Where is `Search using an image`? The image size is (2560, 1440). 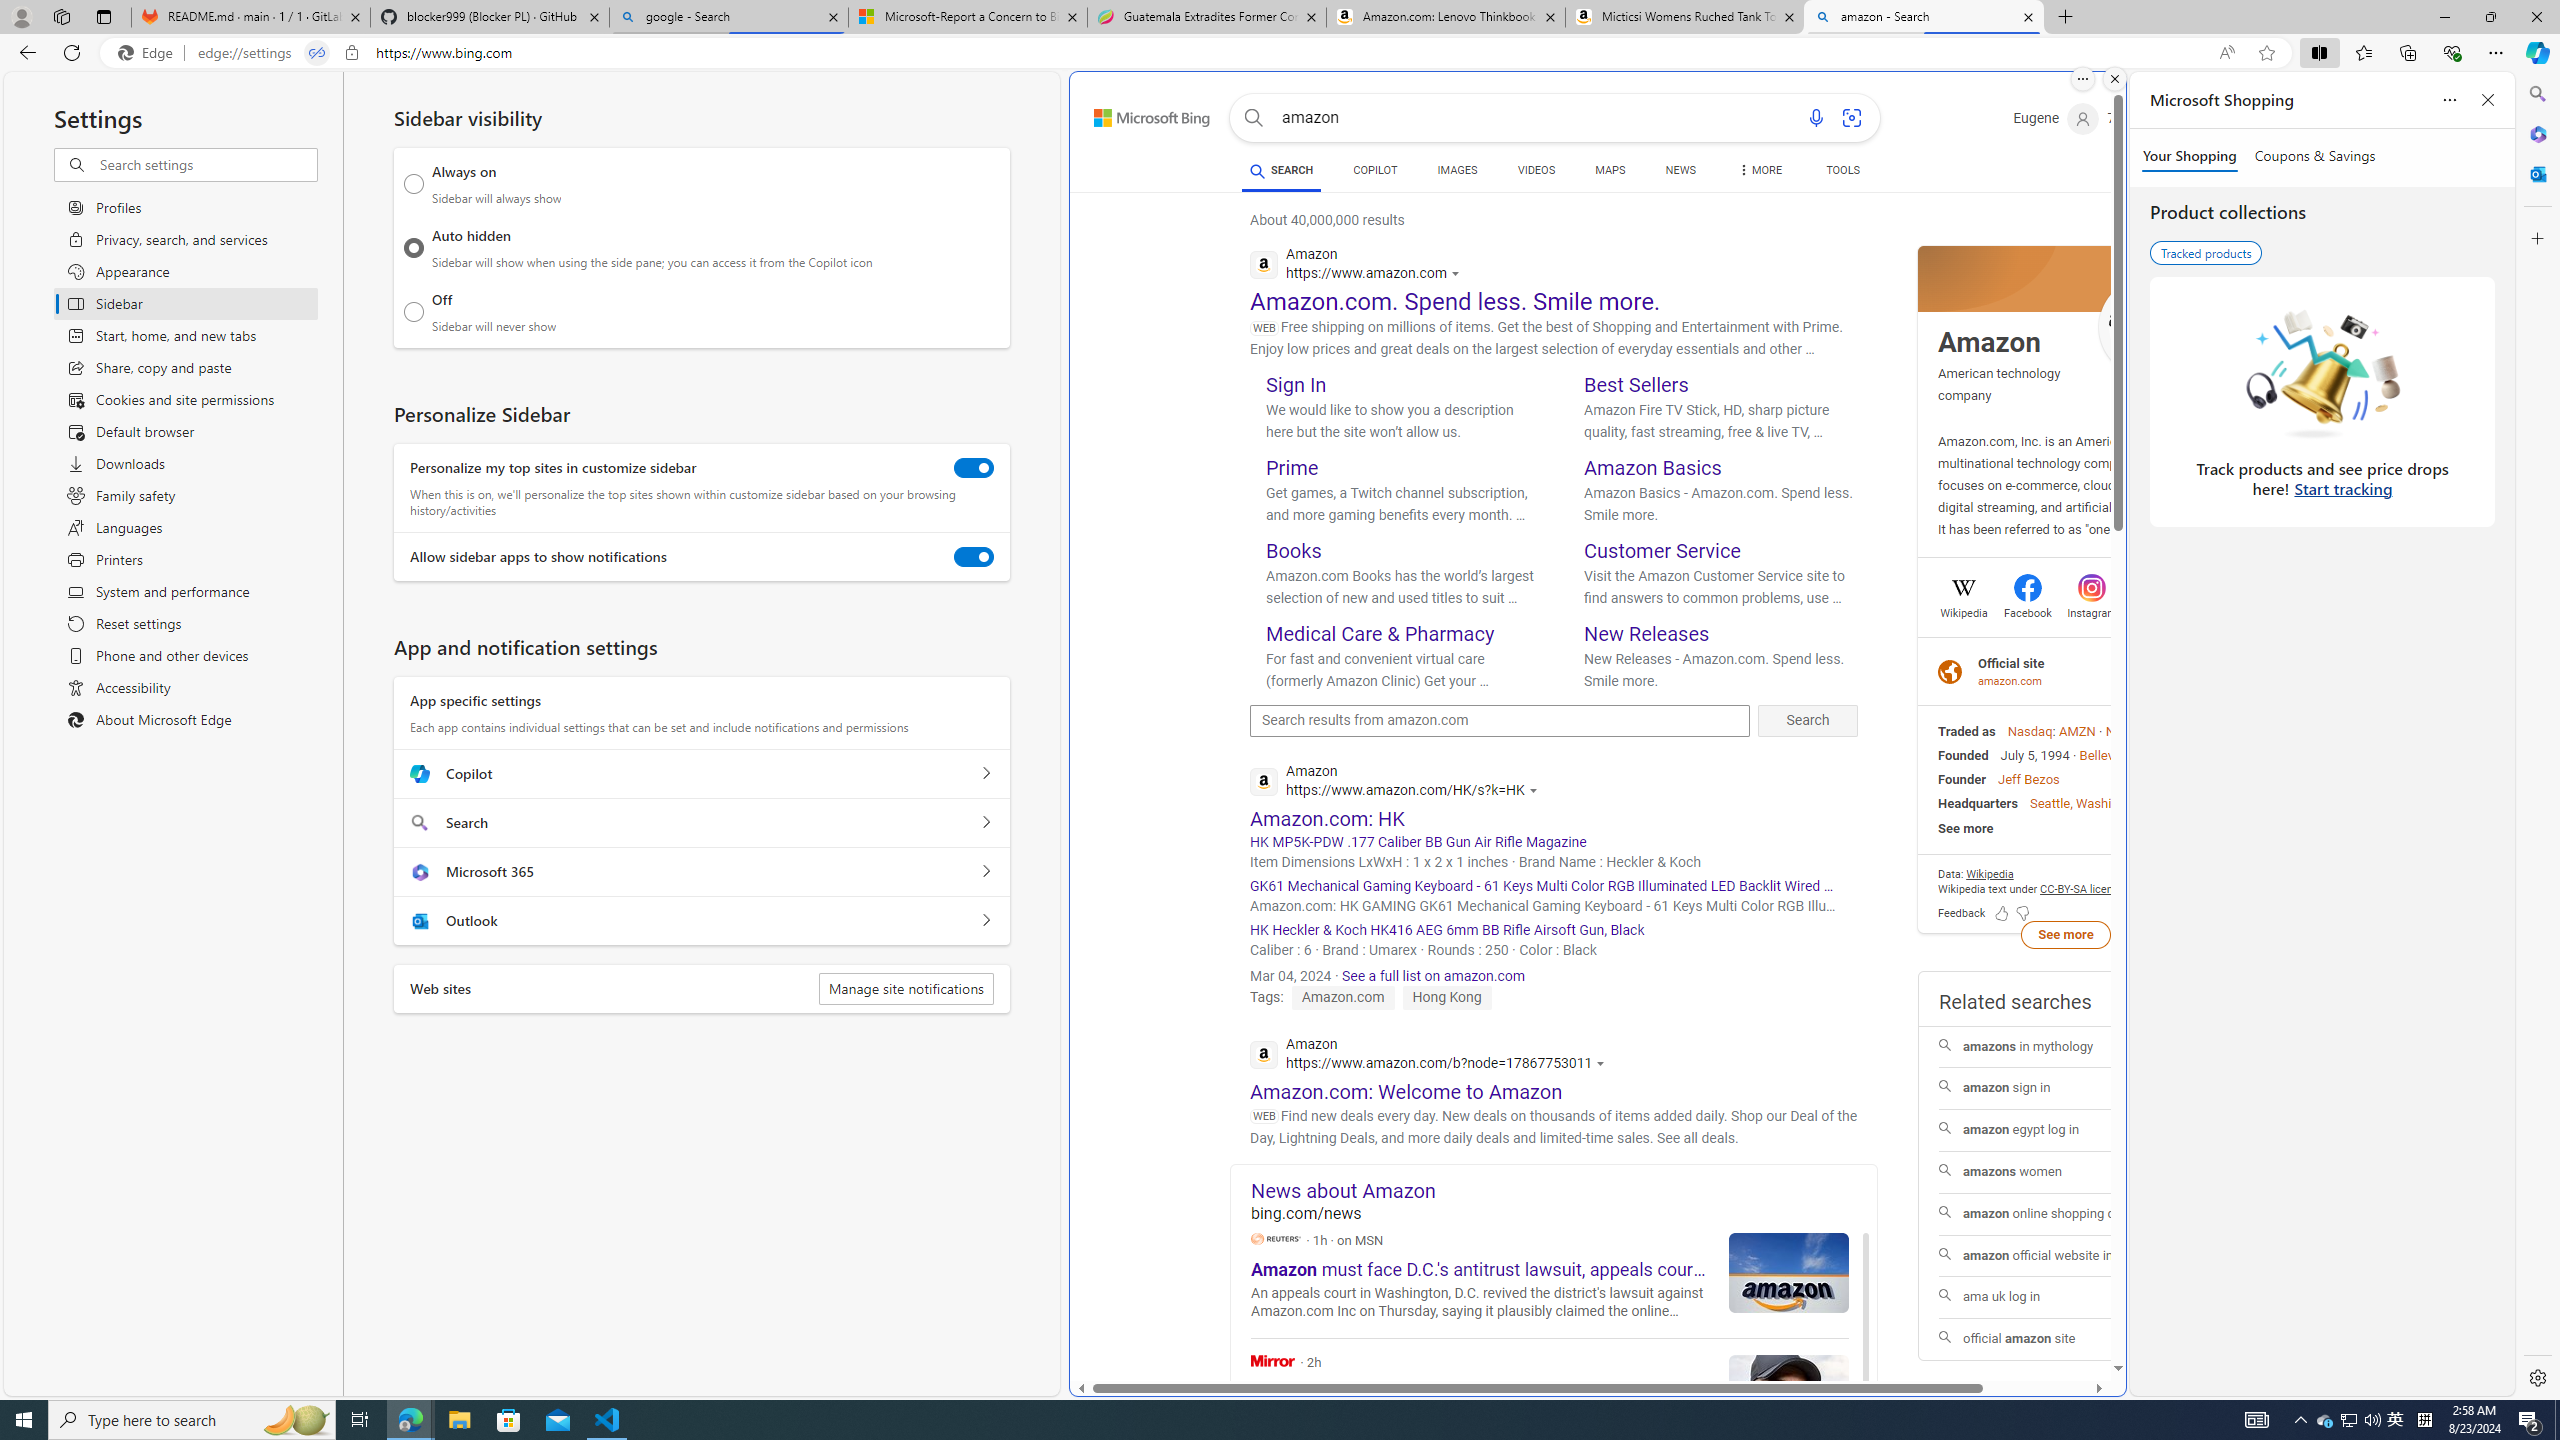 Search using an image is located at coordinates (1850, 118).